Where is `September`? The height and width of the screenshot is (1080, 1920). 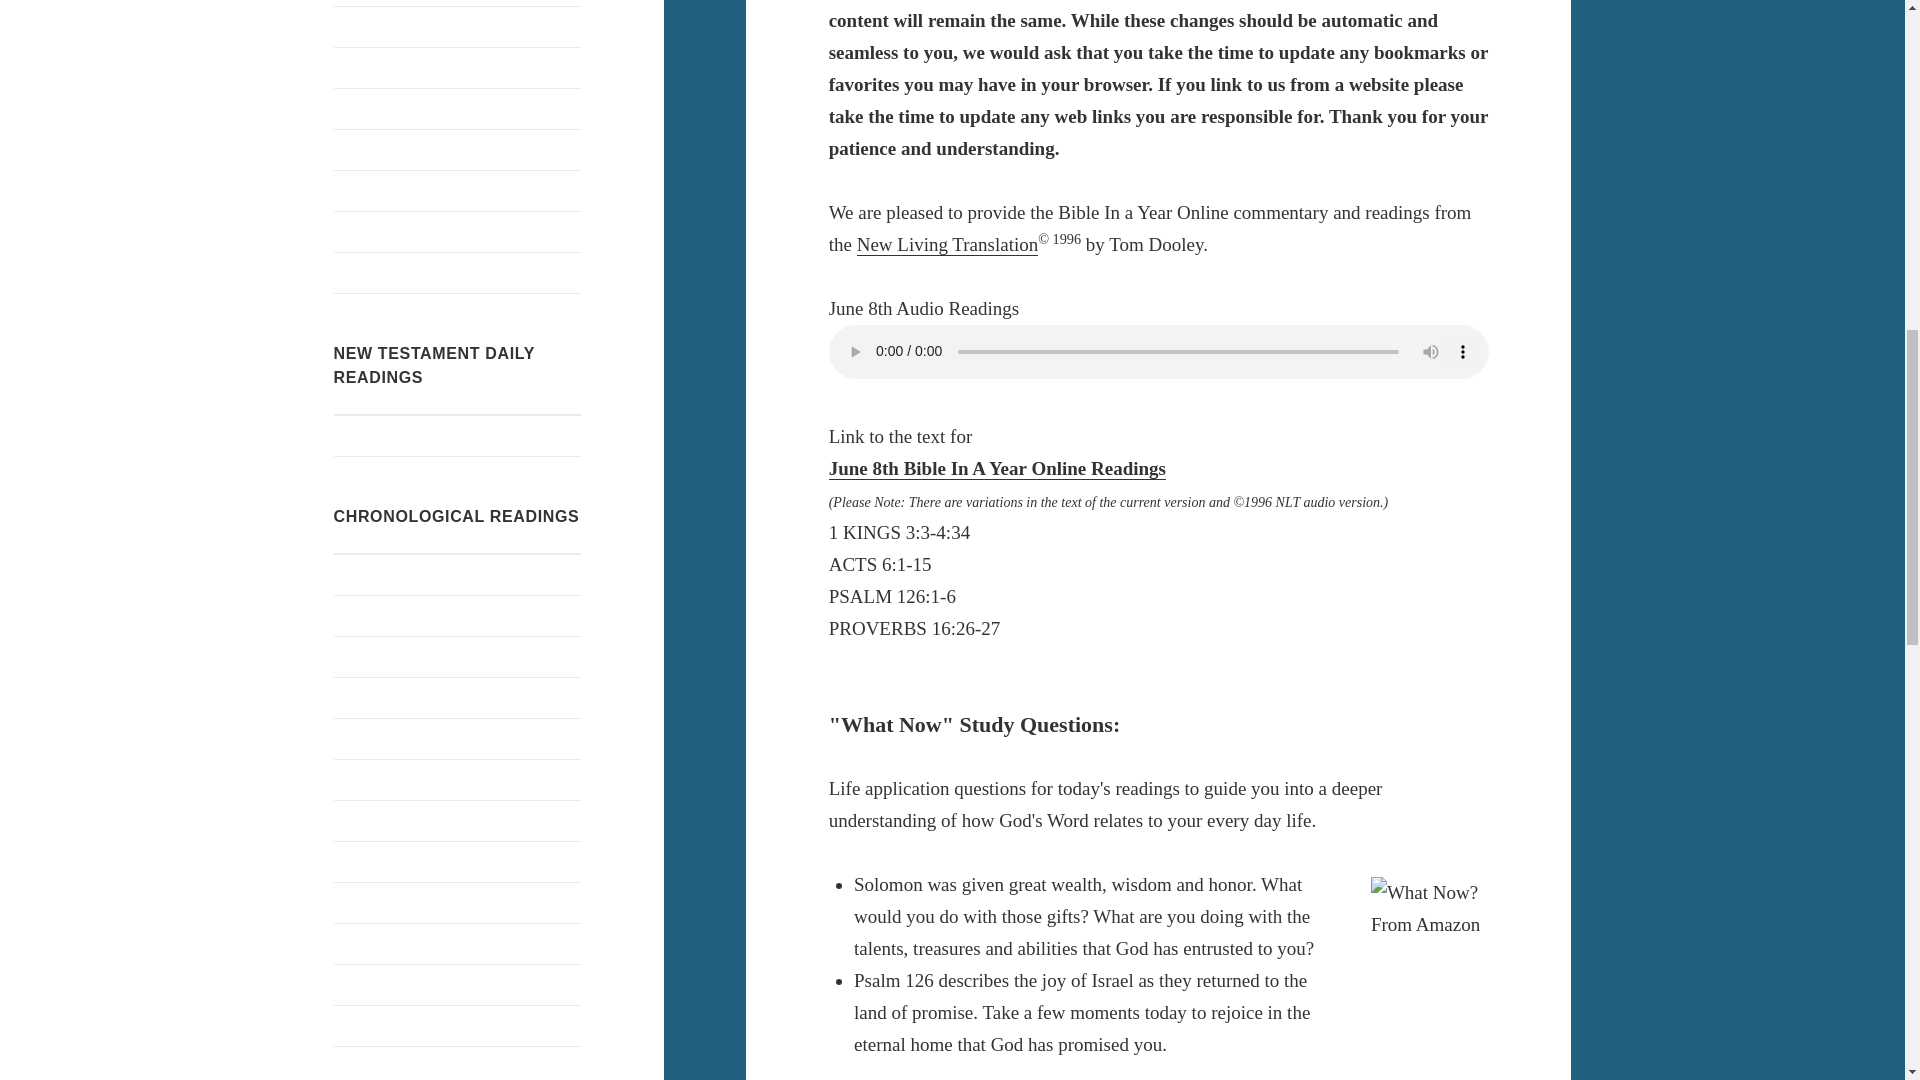 September is located at coordinates (458, 67).